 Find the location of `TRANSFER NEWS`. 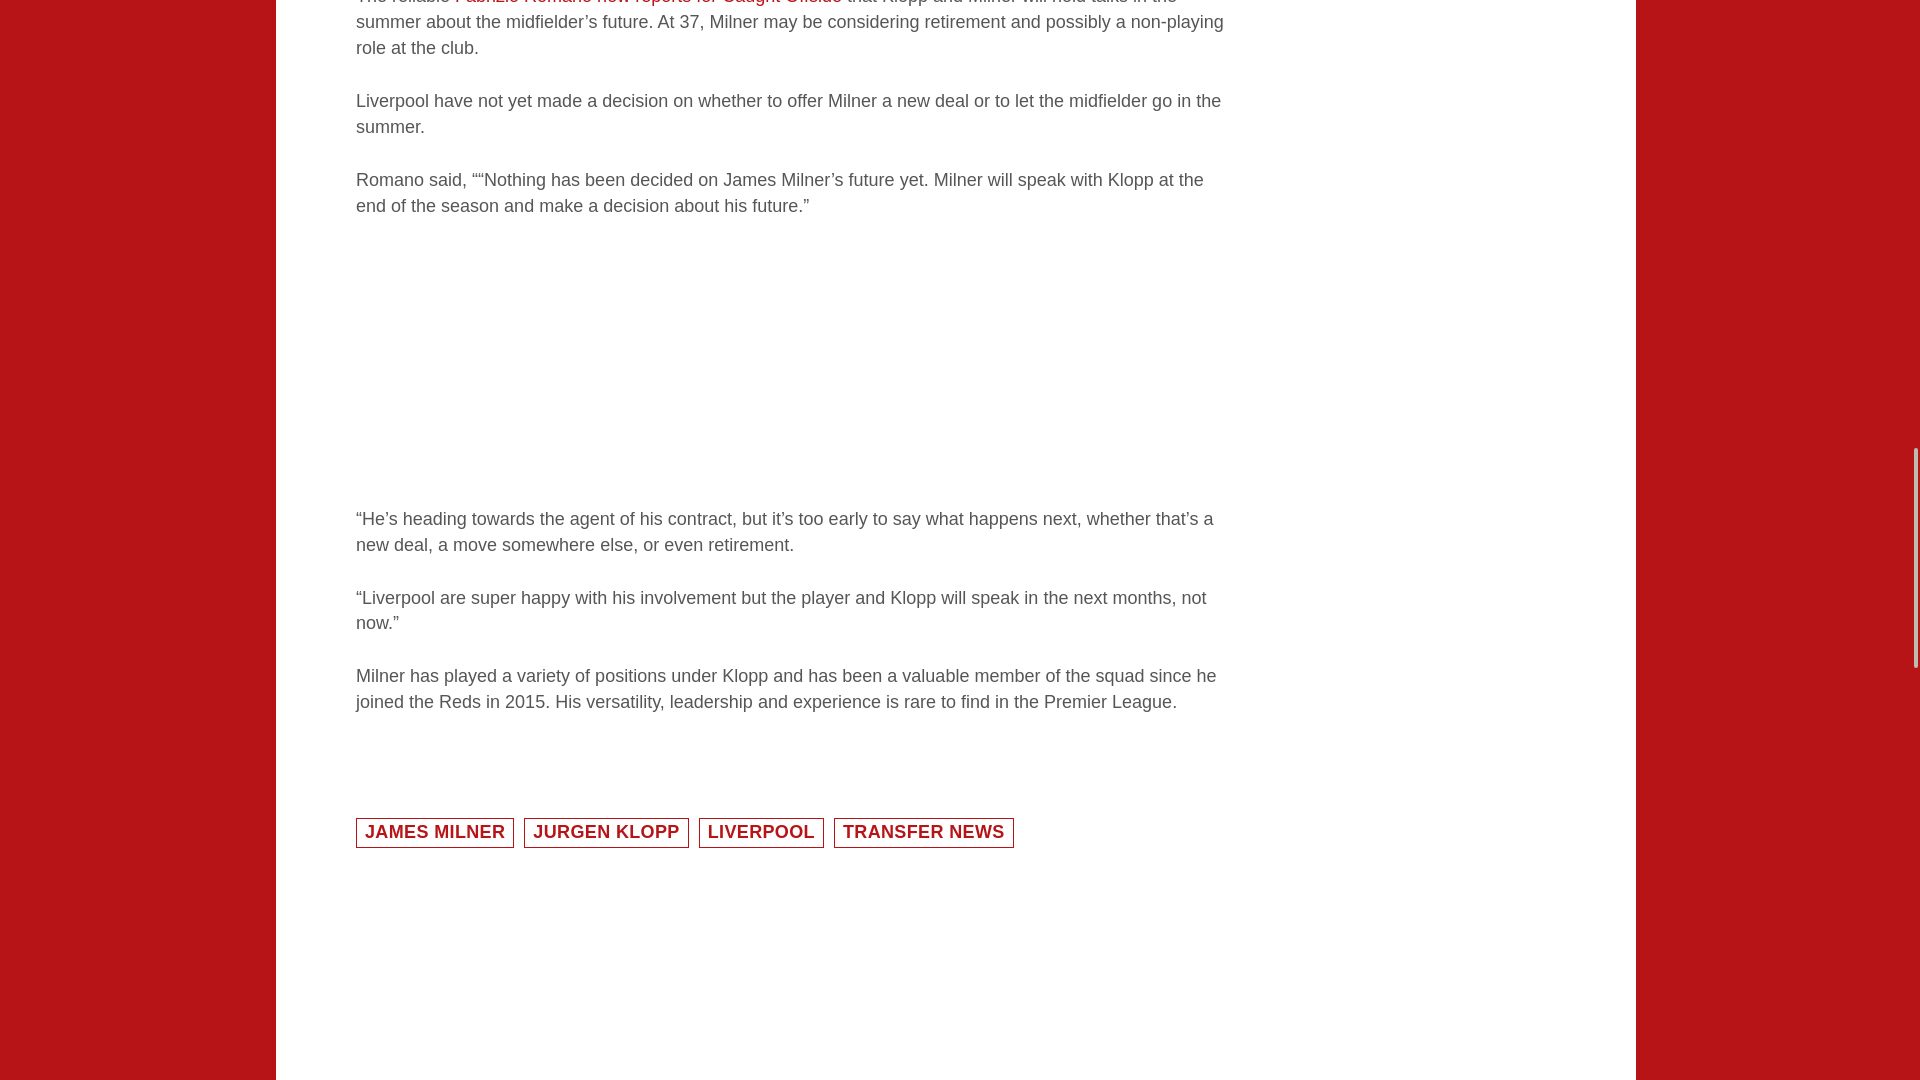

TRANSFER NEWS is located at coordinates (923, 832).